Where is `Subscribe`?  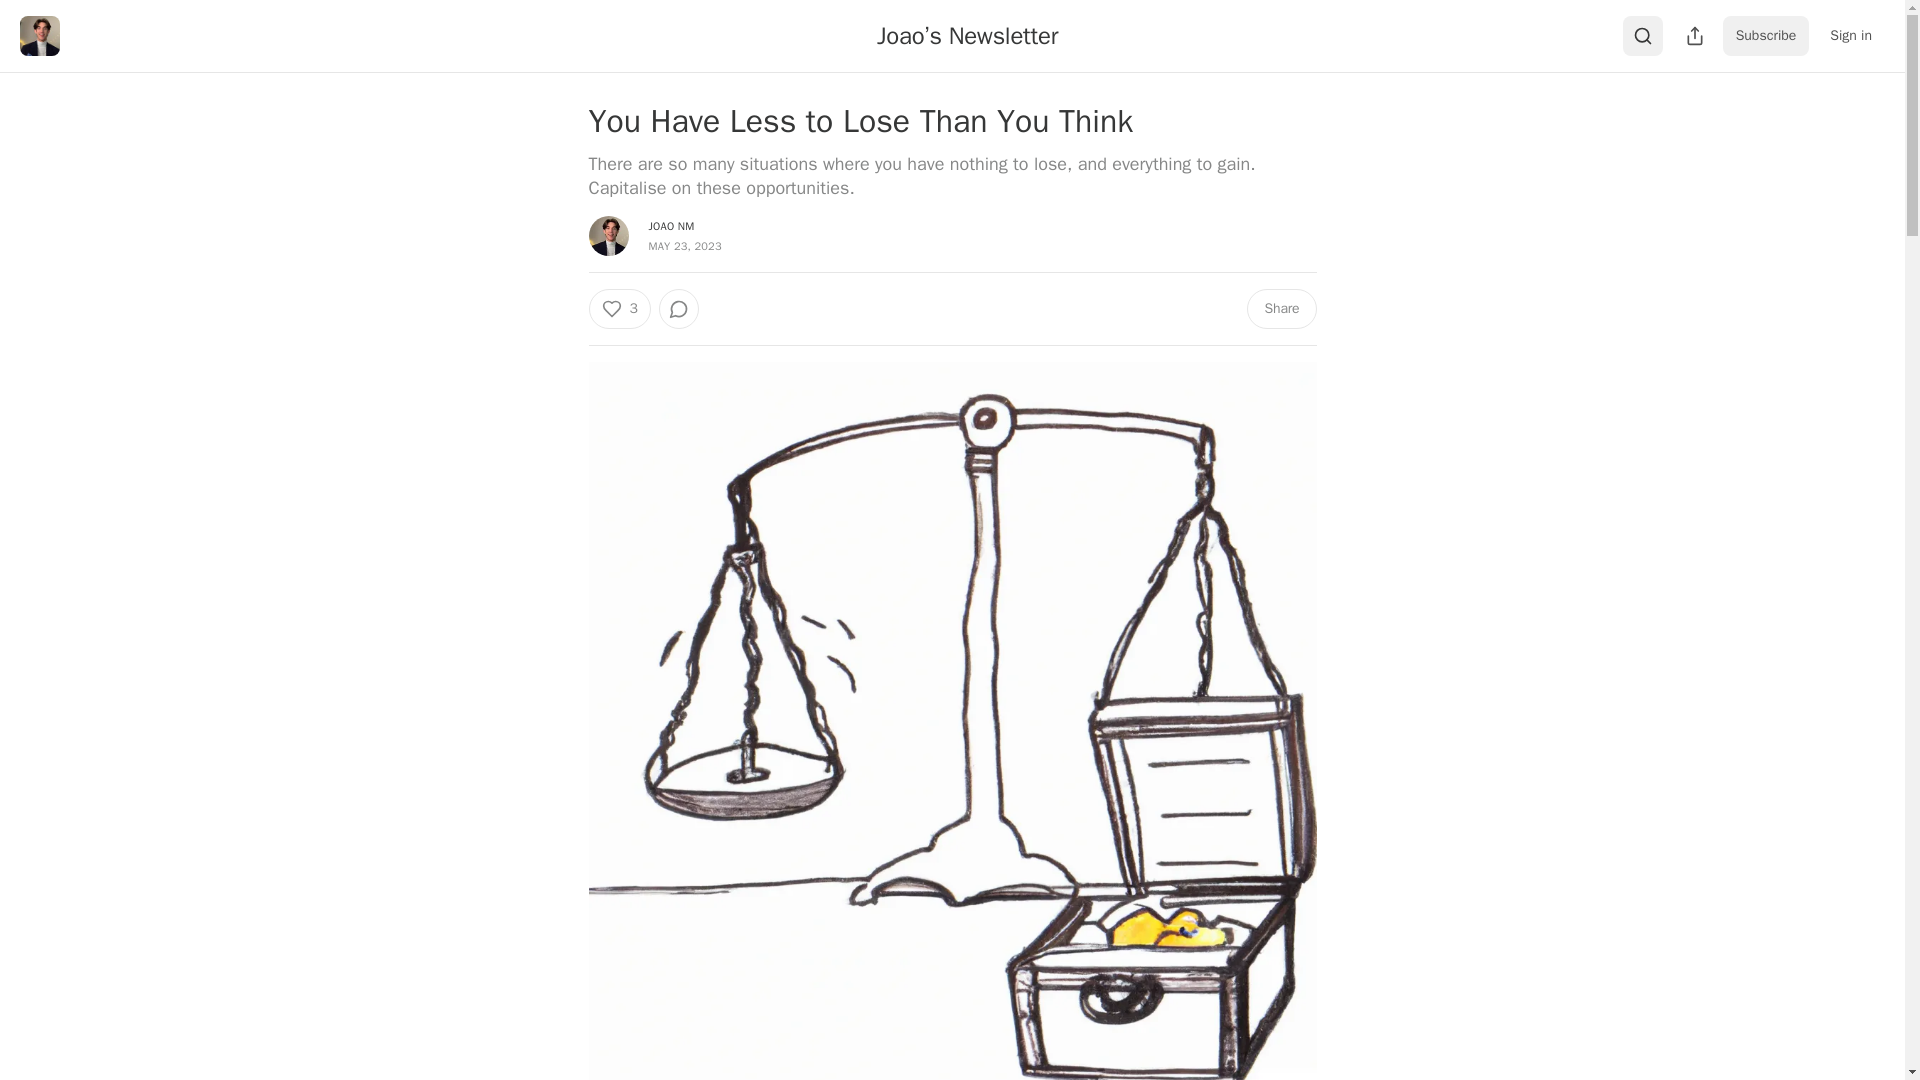 Subscribe is located at coordinates (1766, 36).